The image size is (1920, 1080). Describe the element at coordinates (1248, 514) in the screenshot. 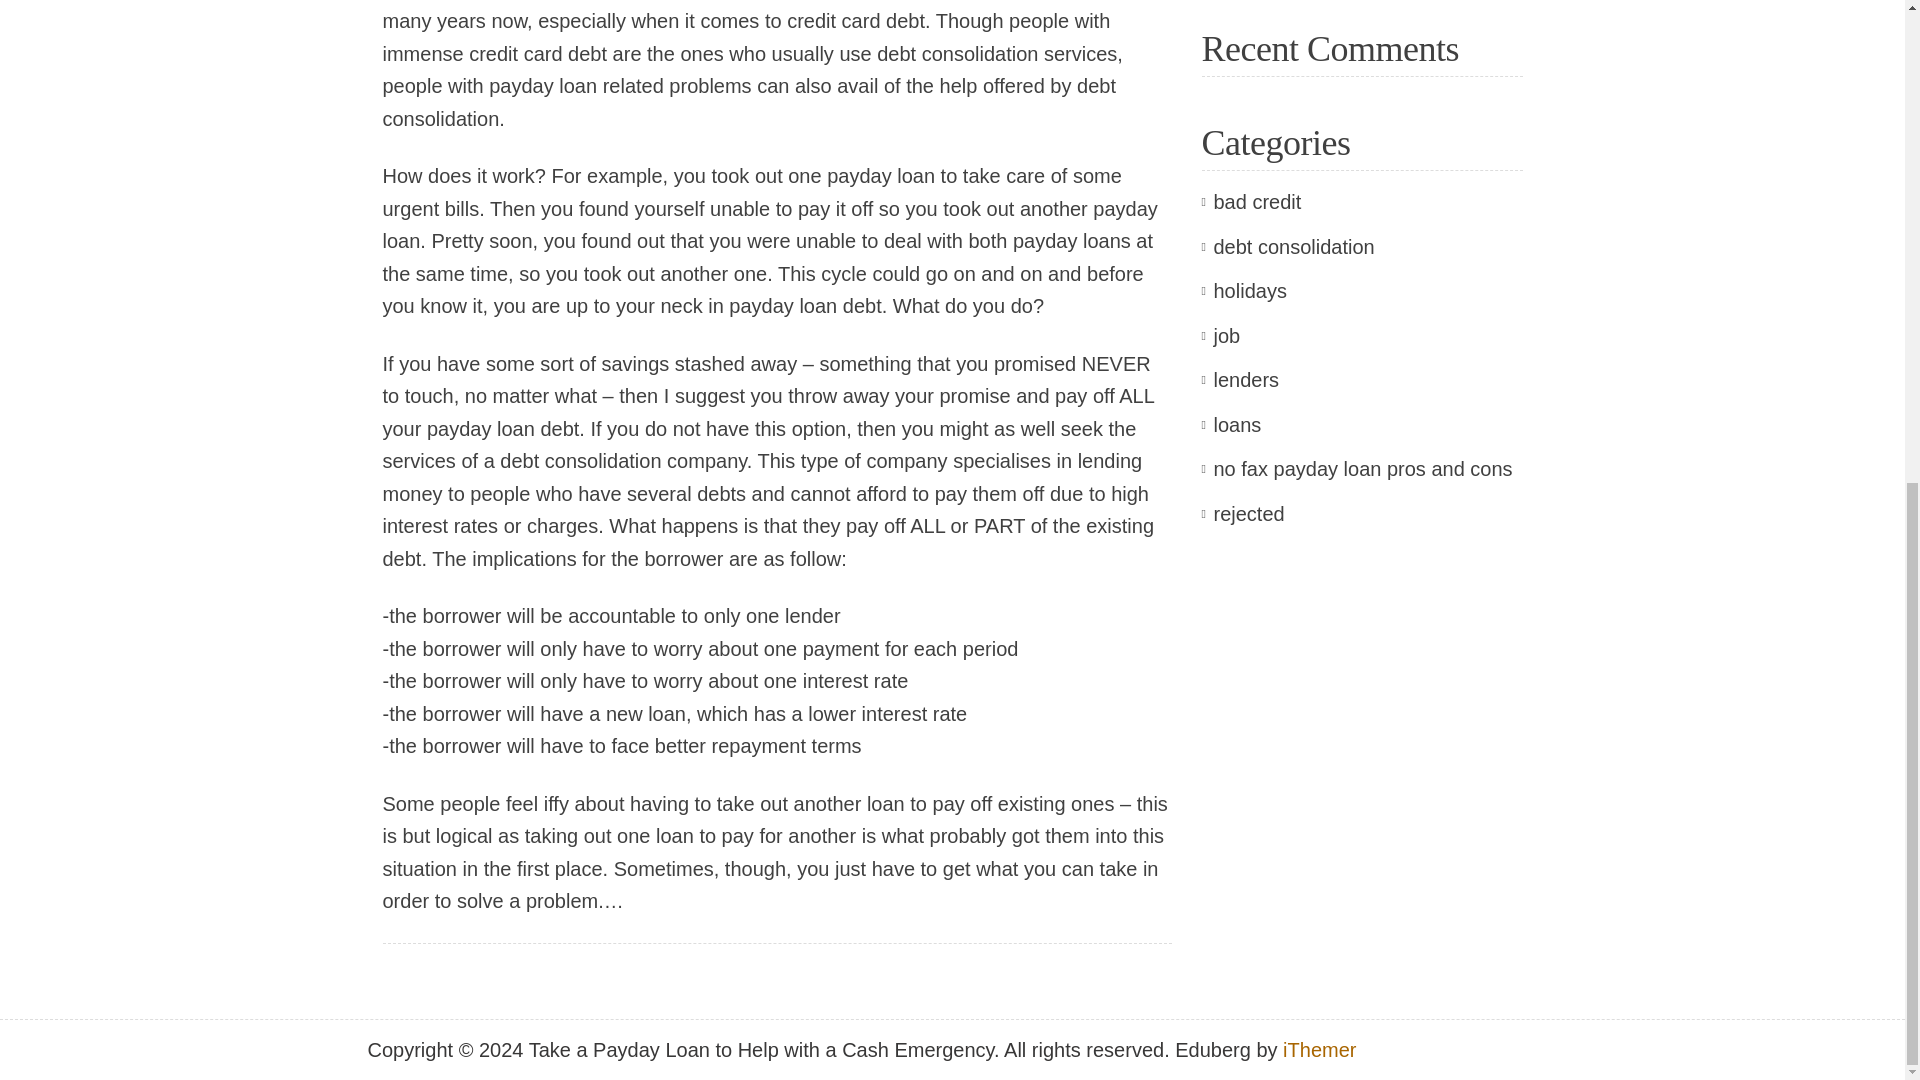

I see `rejected` at that location.